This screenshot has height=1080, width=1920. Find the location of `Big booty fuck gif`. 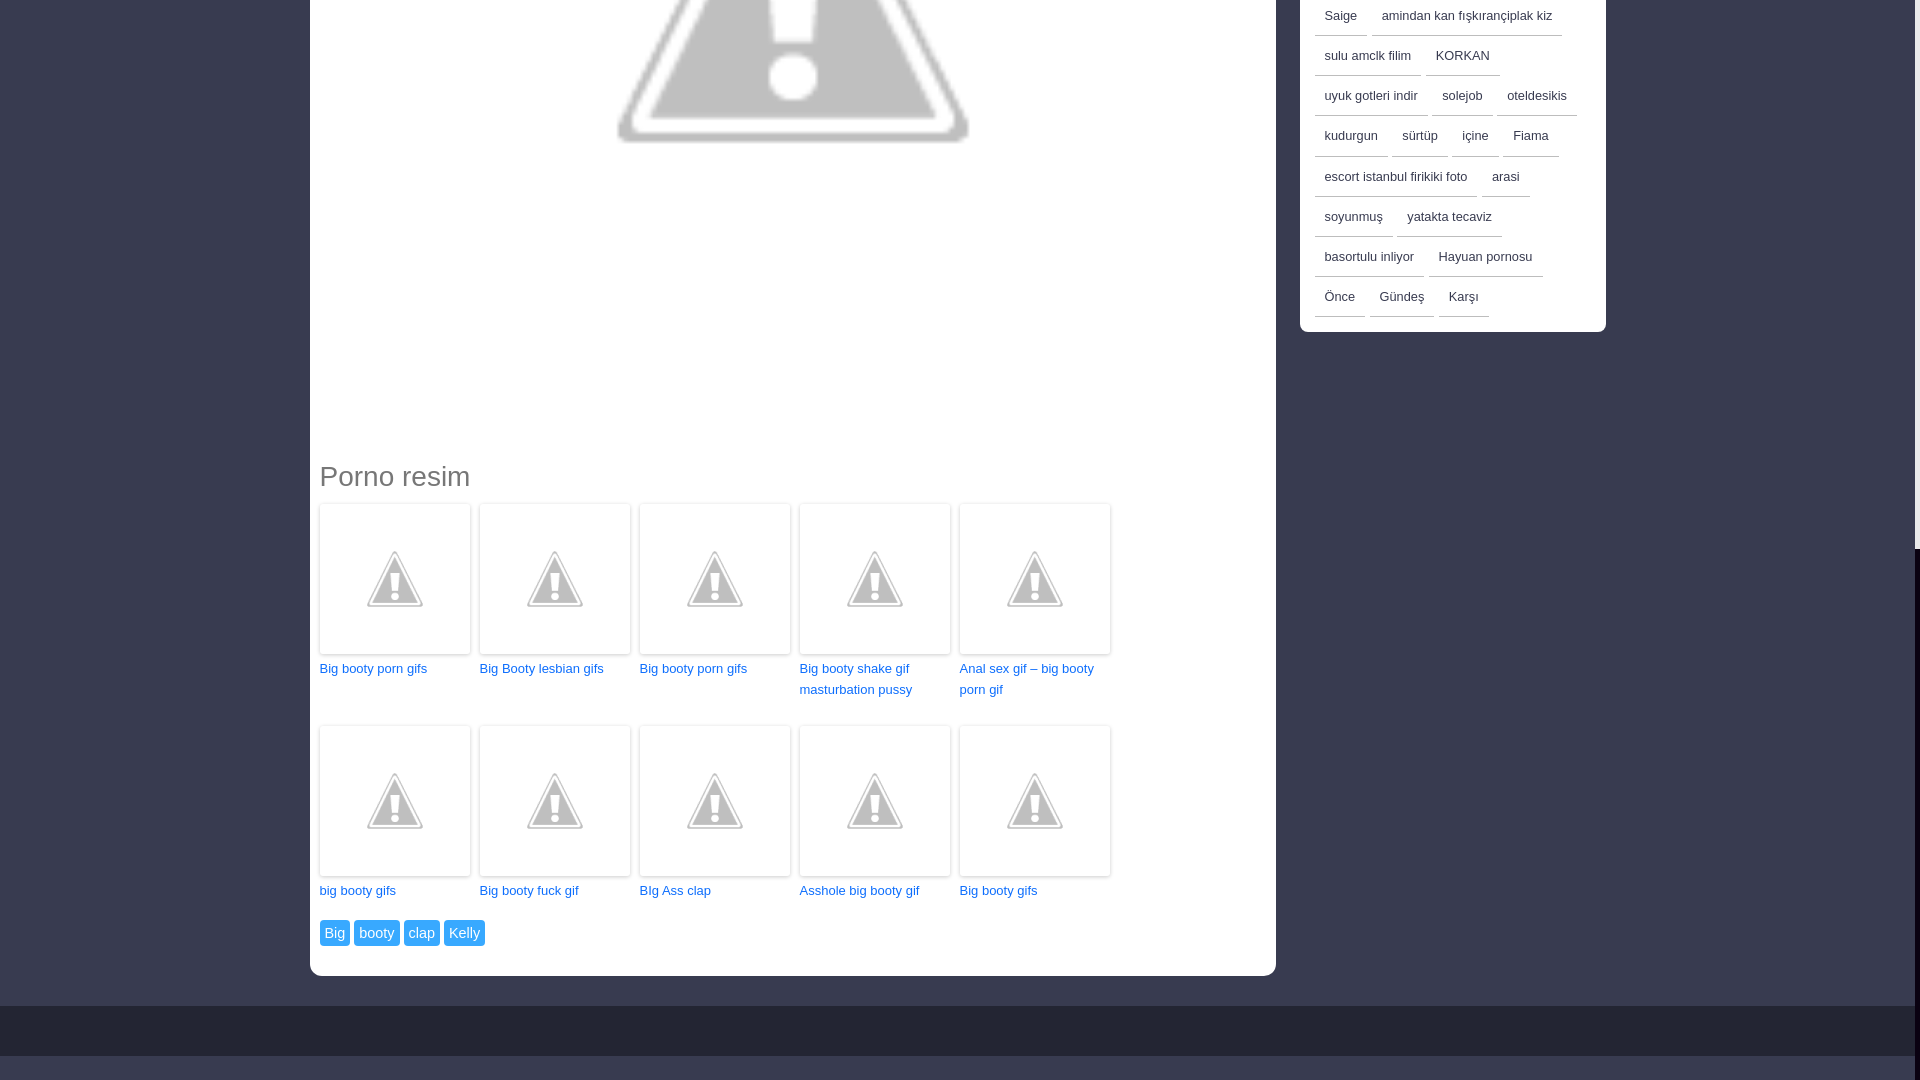

Big booty fuck gif is located at coordinates (554, 891).